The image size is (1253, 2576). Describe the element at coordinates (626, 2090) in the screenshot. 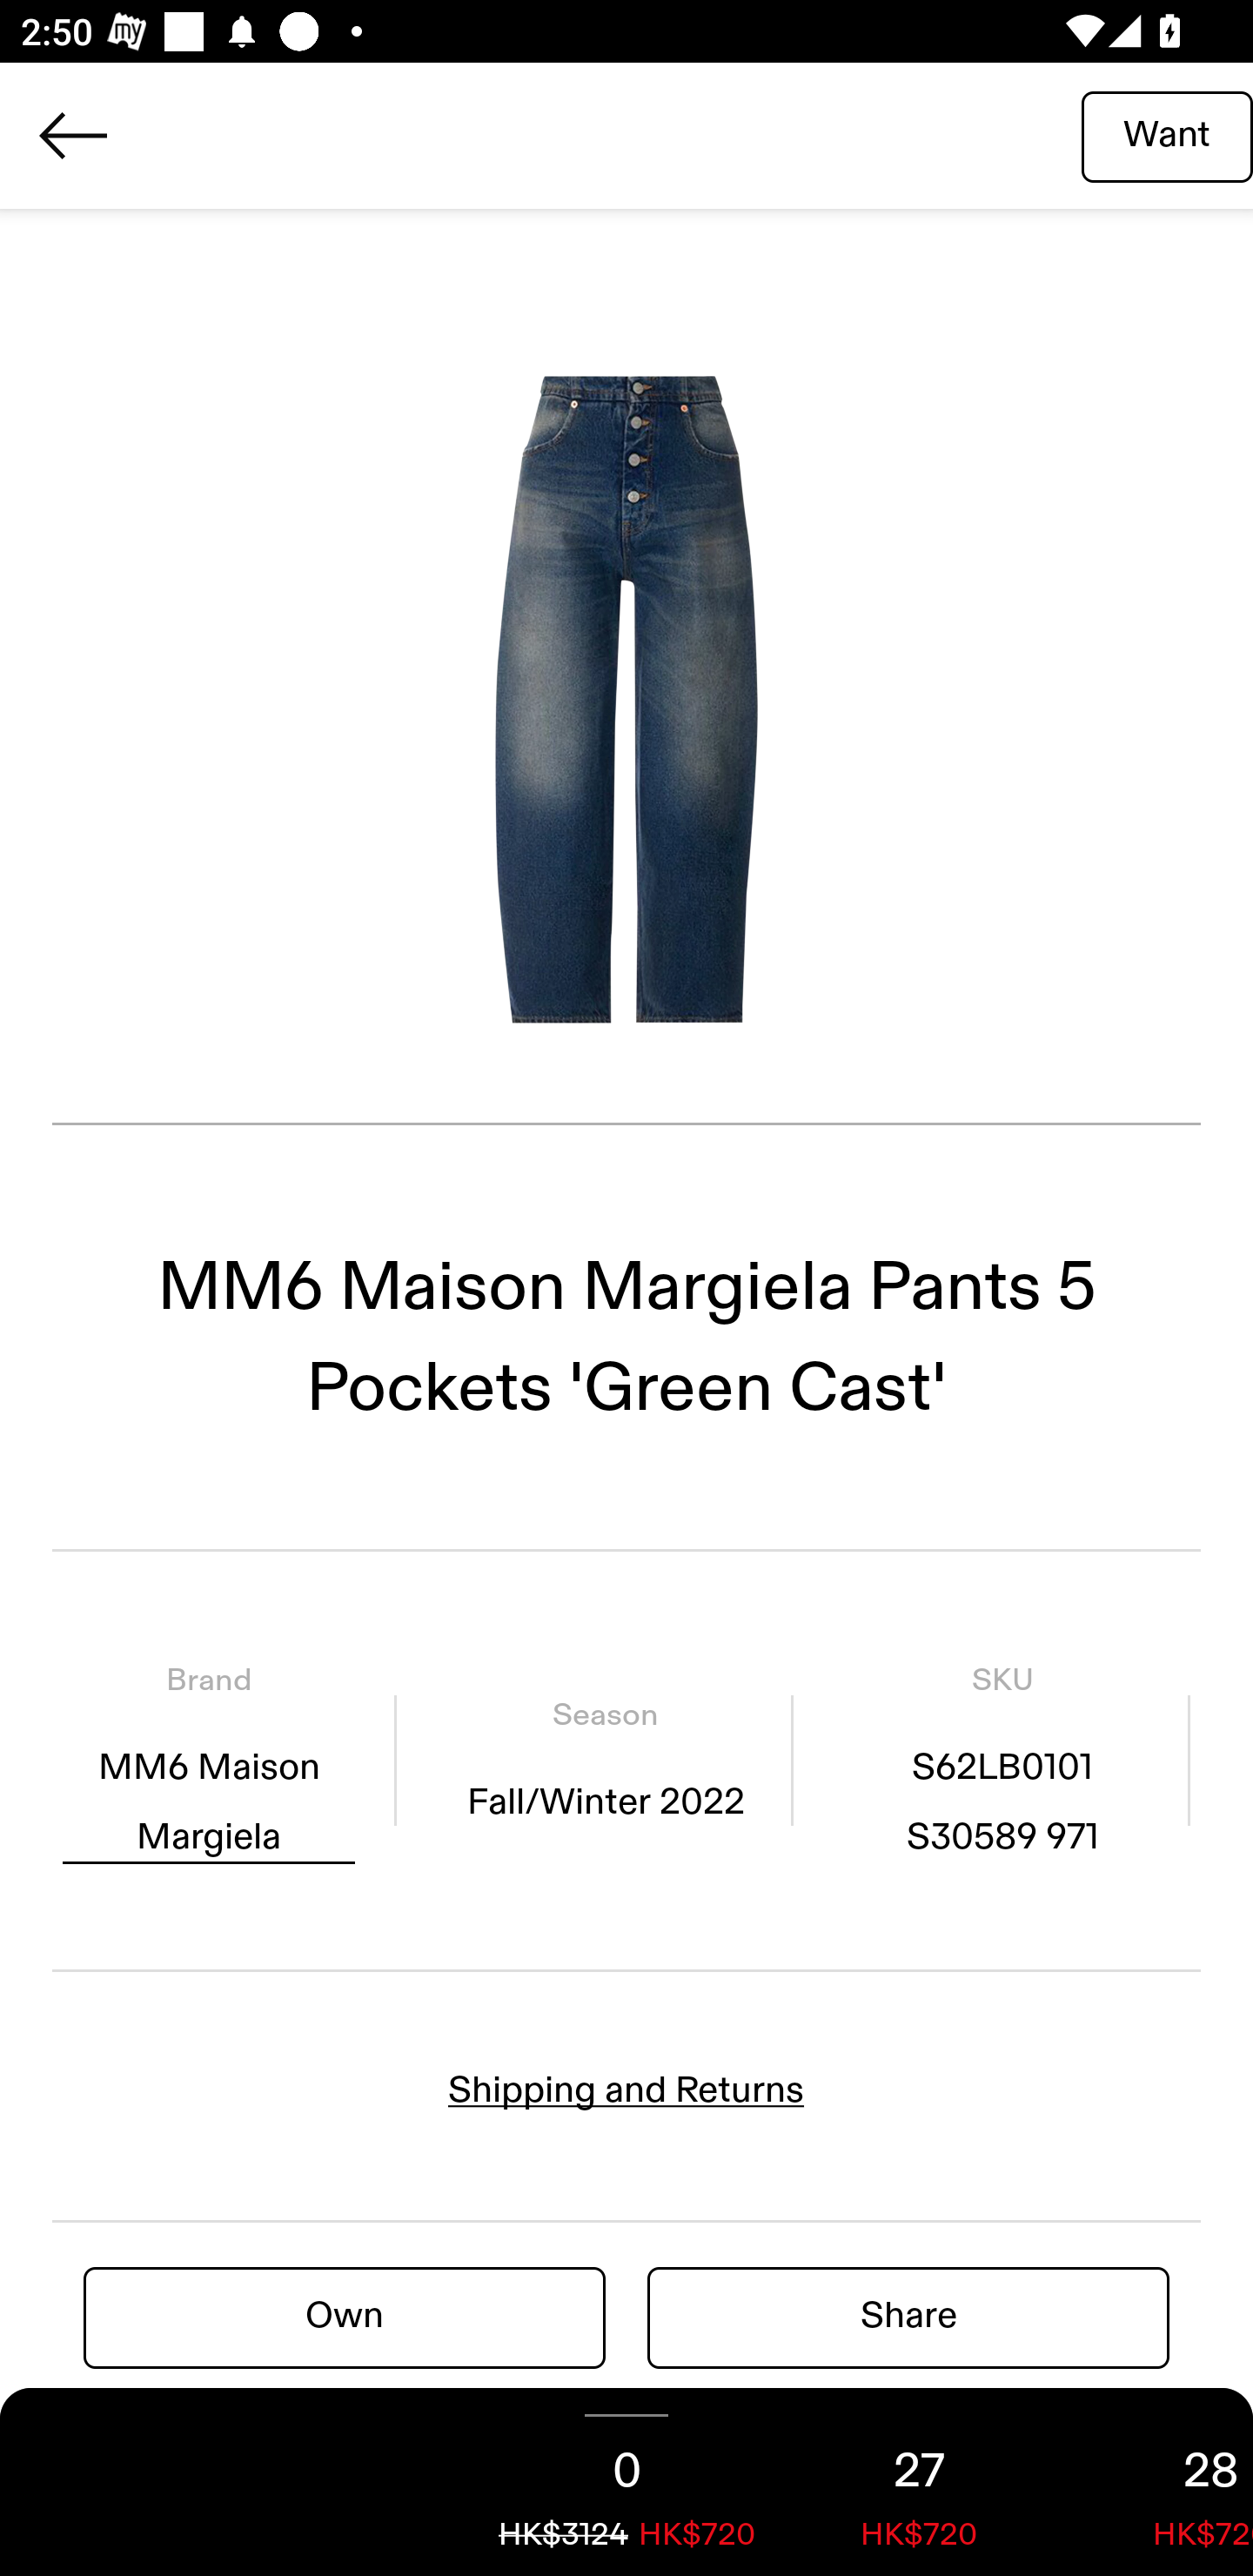

I see `Shipping and Returns` at that location.